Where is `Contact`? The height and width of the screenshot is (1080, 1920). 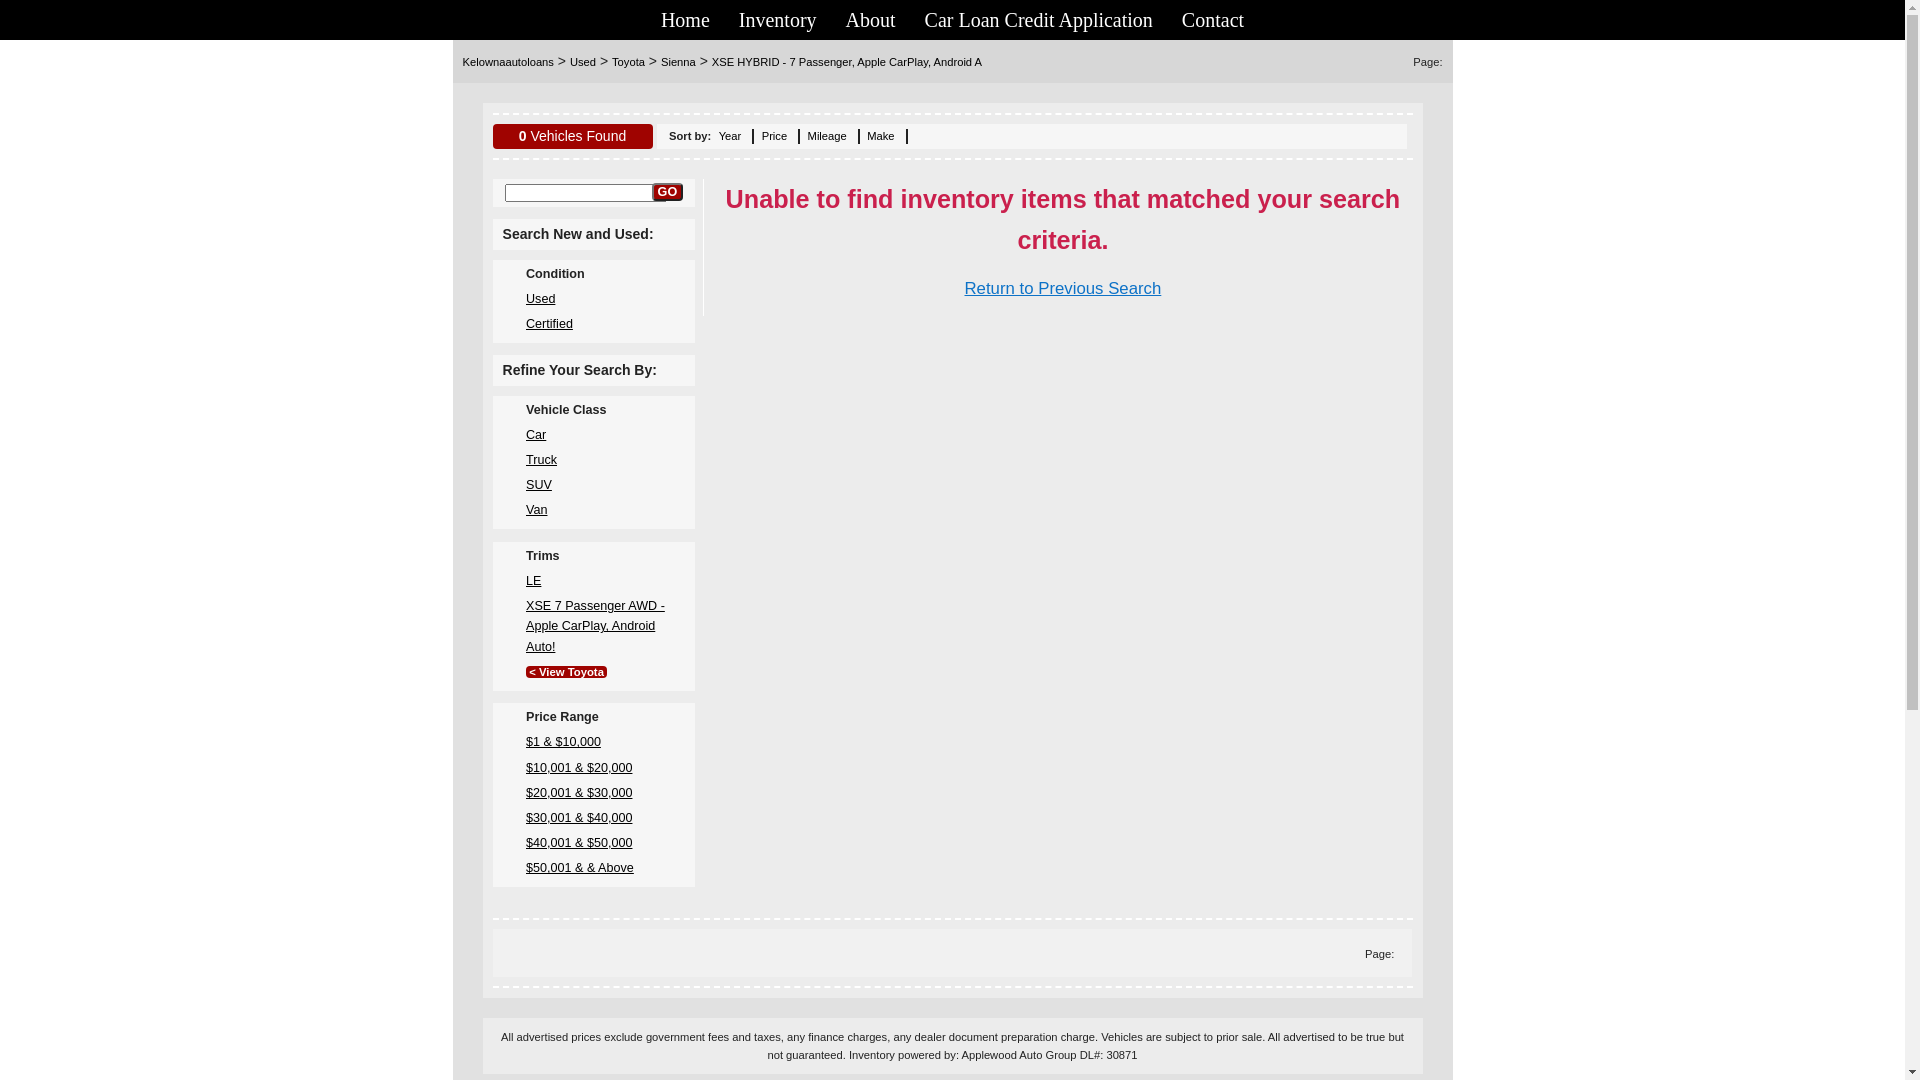 Contact is located at coordinates (1213, 20).